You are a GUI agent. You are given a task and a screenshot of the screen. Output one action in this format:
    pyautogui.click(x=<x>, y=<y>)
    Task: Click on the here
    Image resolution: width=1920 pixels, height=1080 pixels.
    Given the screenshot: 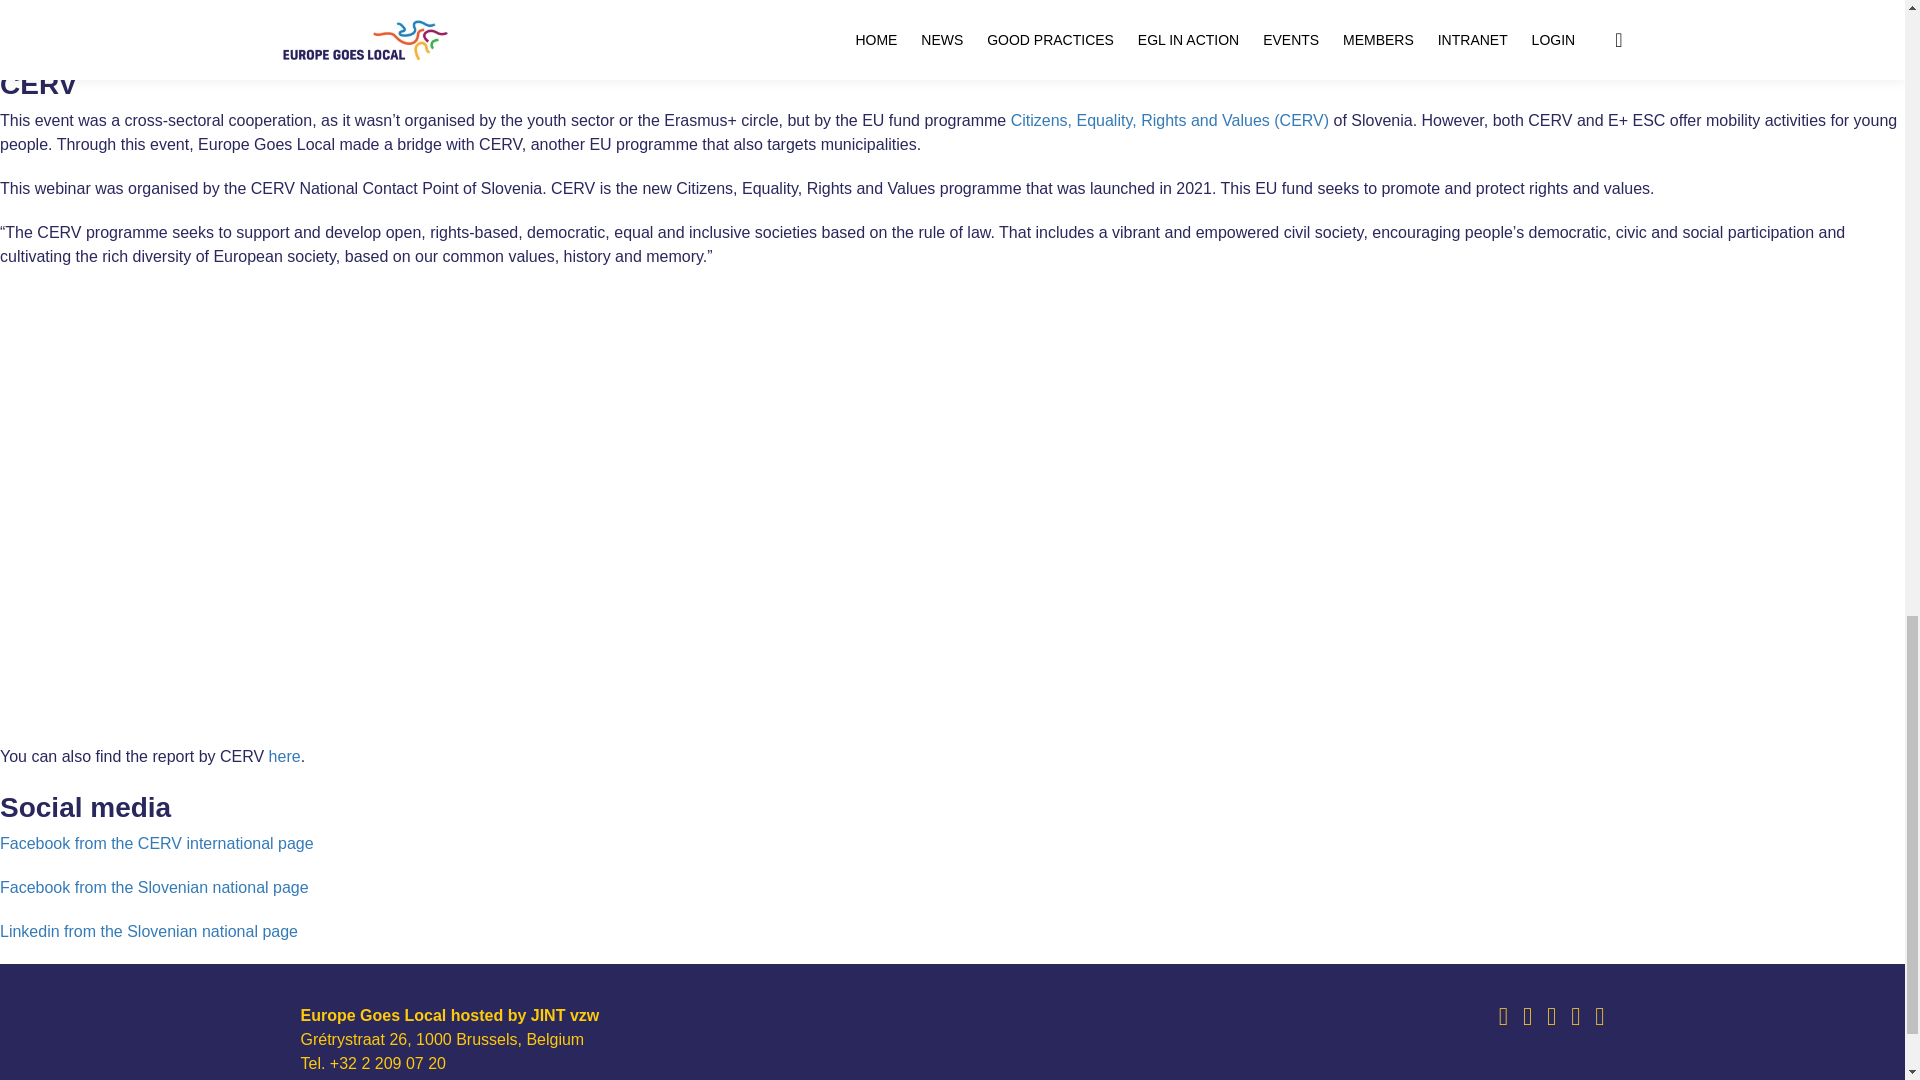 What is the action you would take?
    pyautogui.click(x=284, y=756)
    